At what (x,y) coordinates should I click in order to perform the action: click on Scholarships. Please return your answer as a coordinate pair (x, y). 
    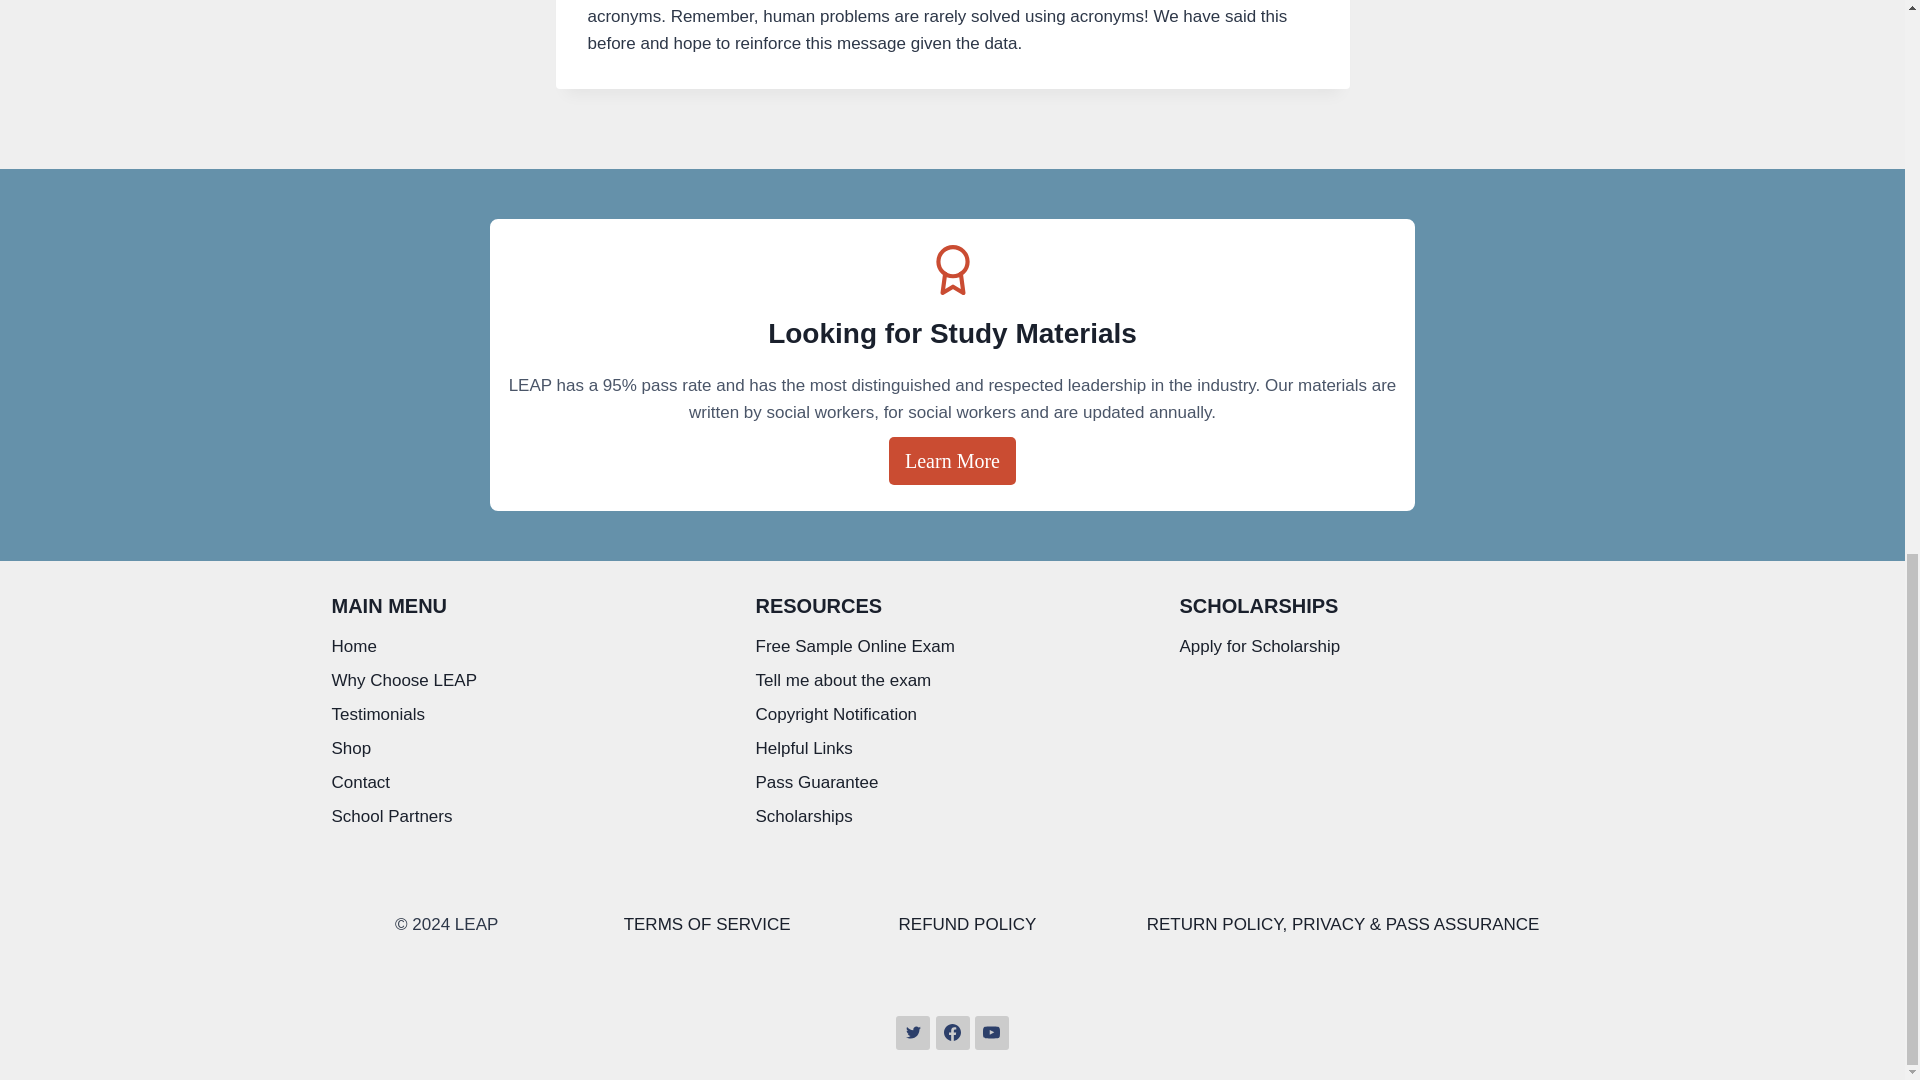
    Looking at the image, I should click on (953, 816).